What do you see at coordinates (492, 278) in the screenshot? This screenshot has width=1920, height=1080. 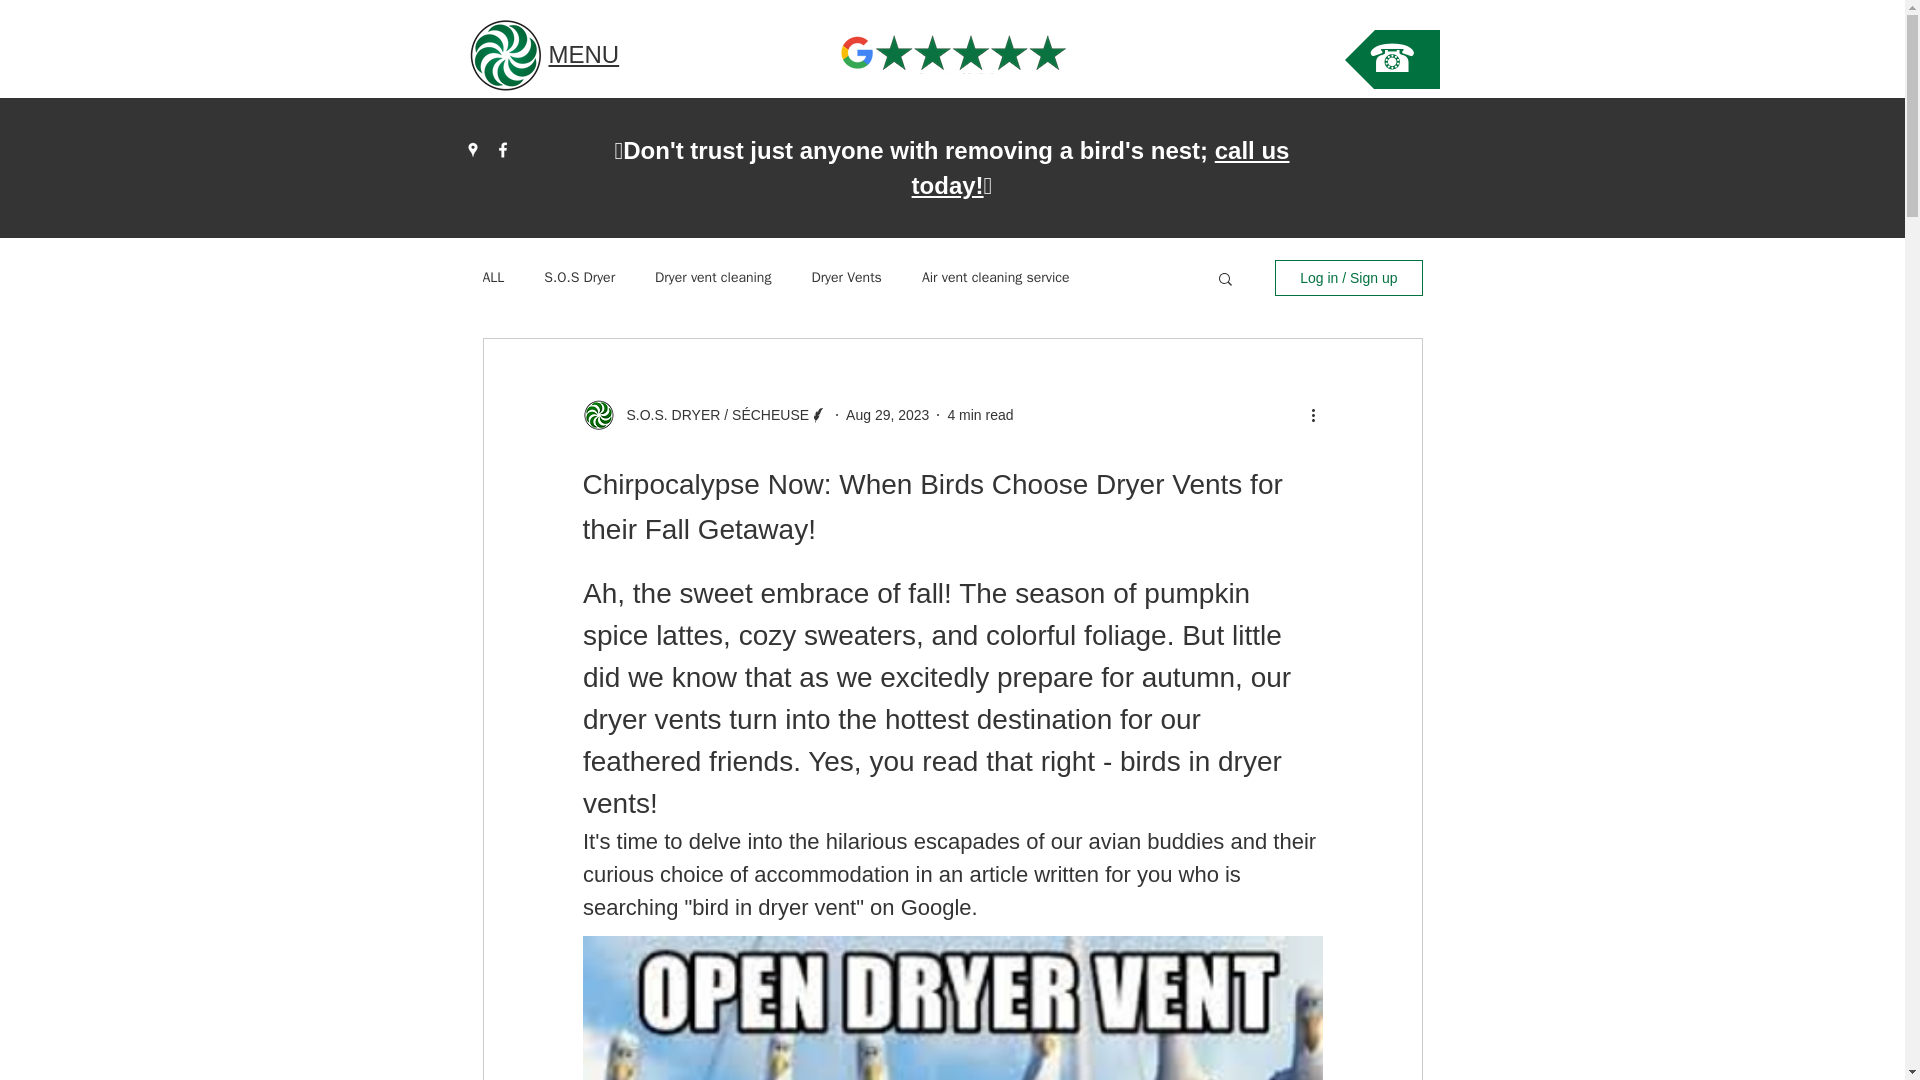 I see `ALL` at bounding box center [492, 278].